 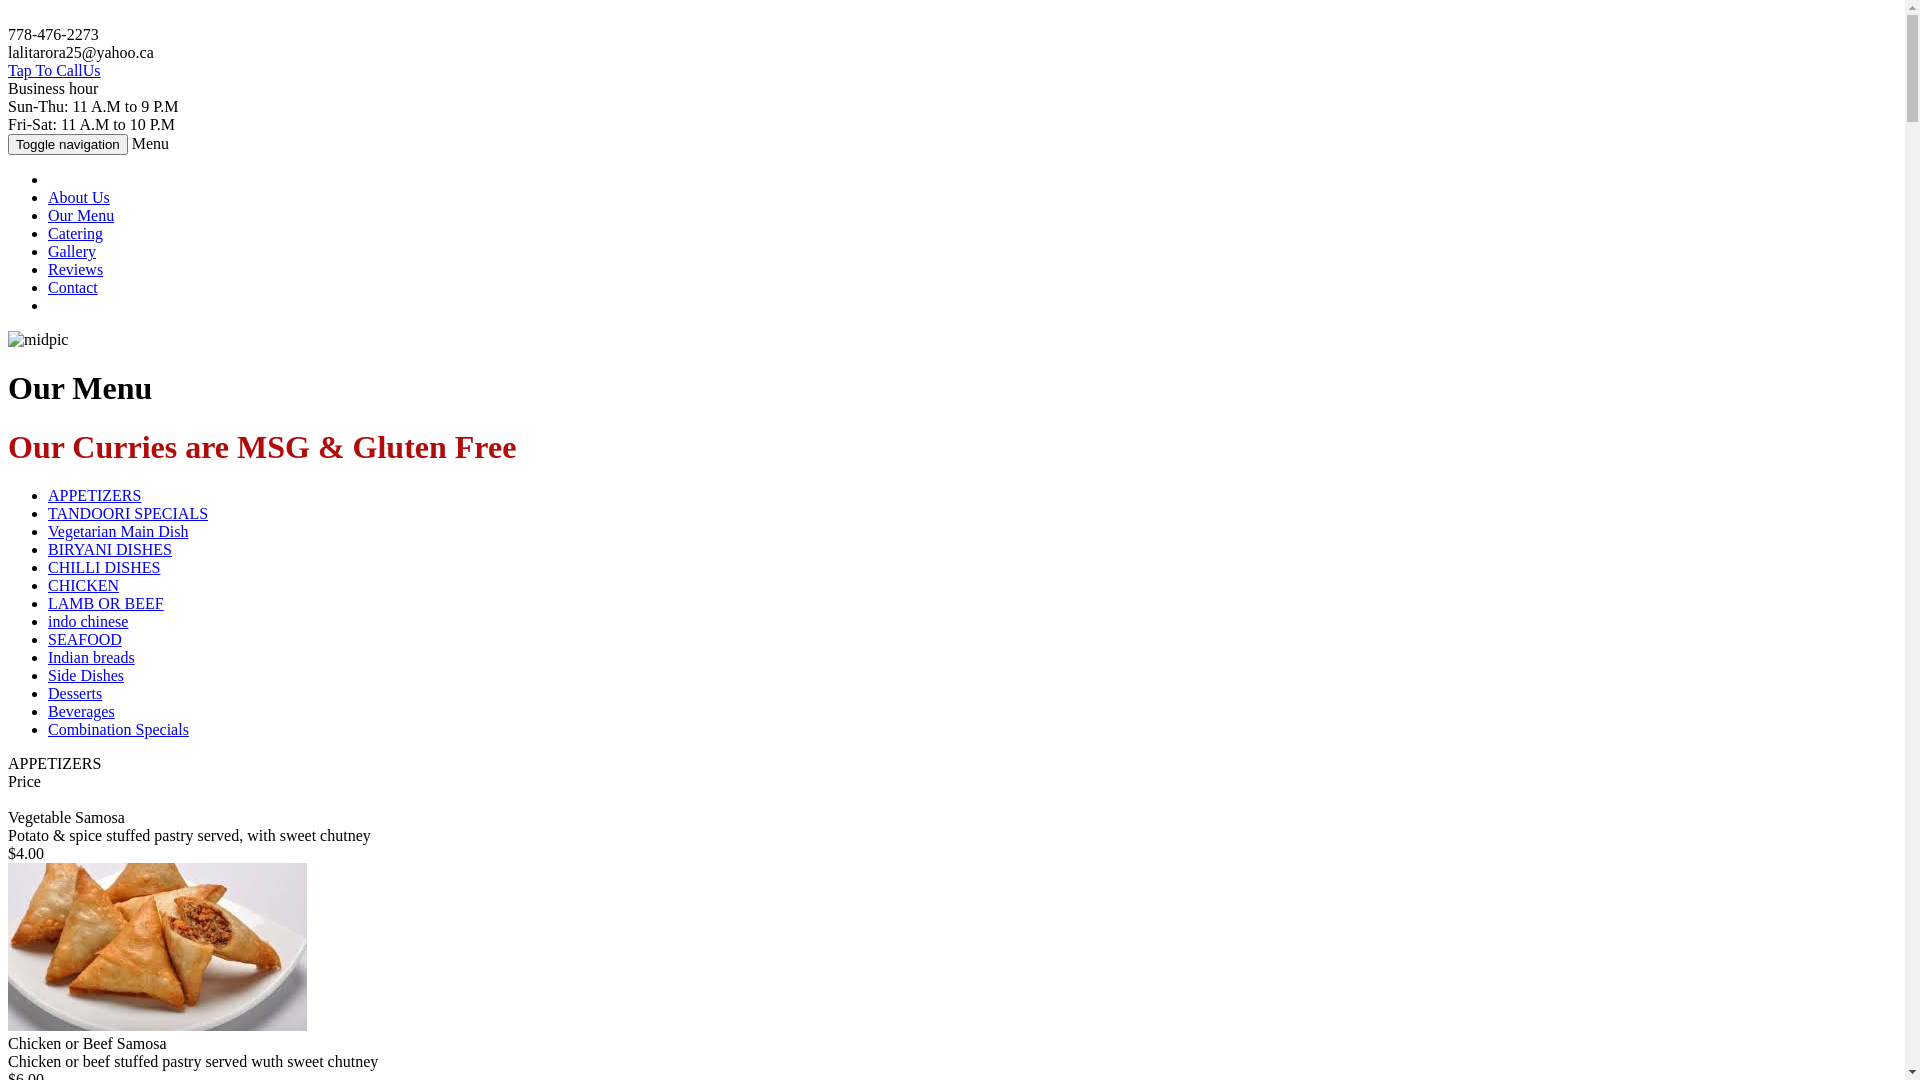 I want to click on Reviews, so click(x=76, y=270).